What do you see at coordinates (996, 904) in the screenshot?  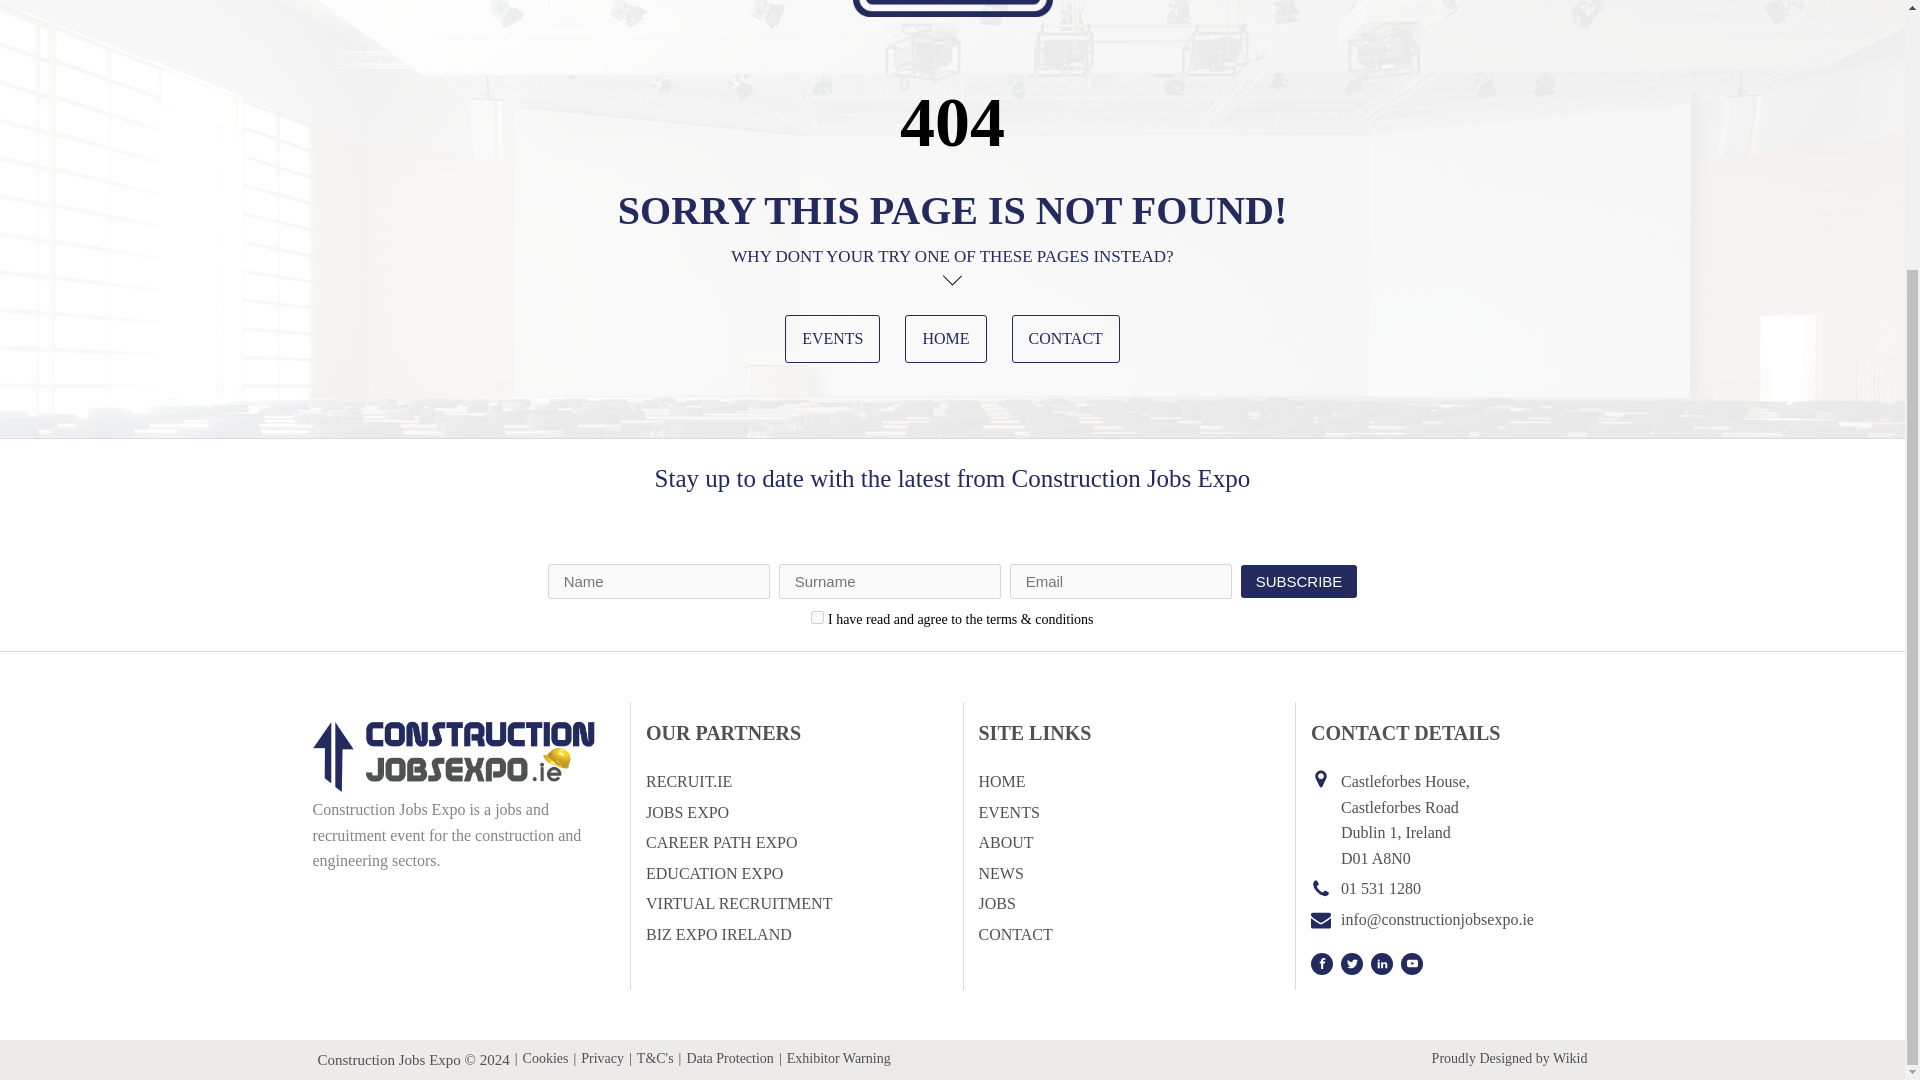 I see `JOBS` at bounding box center [996, 904].